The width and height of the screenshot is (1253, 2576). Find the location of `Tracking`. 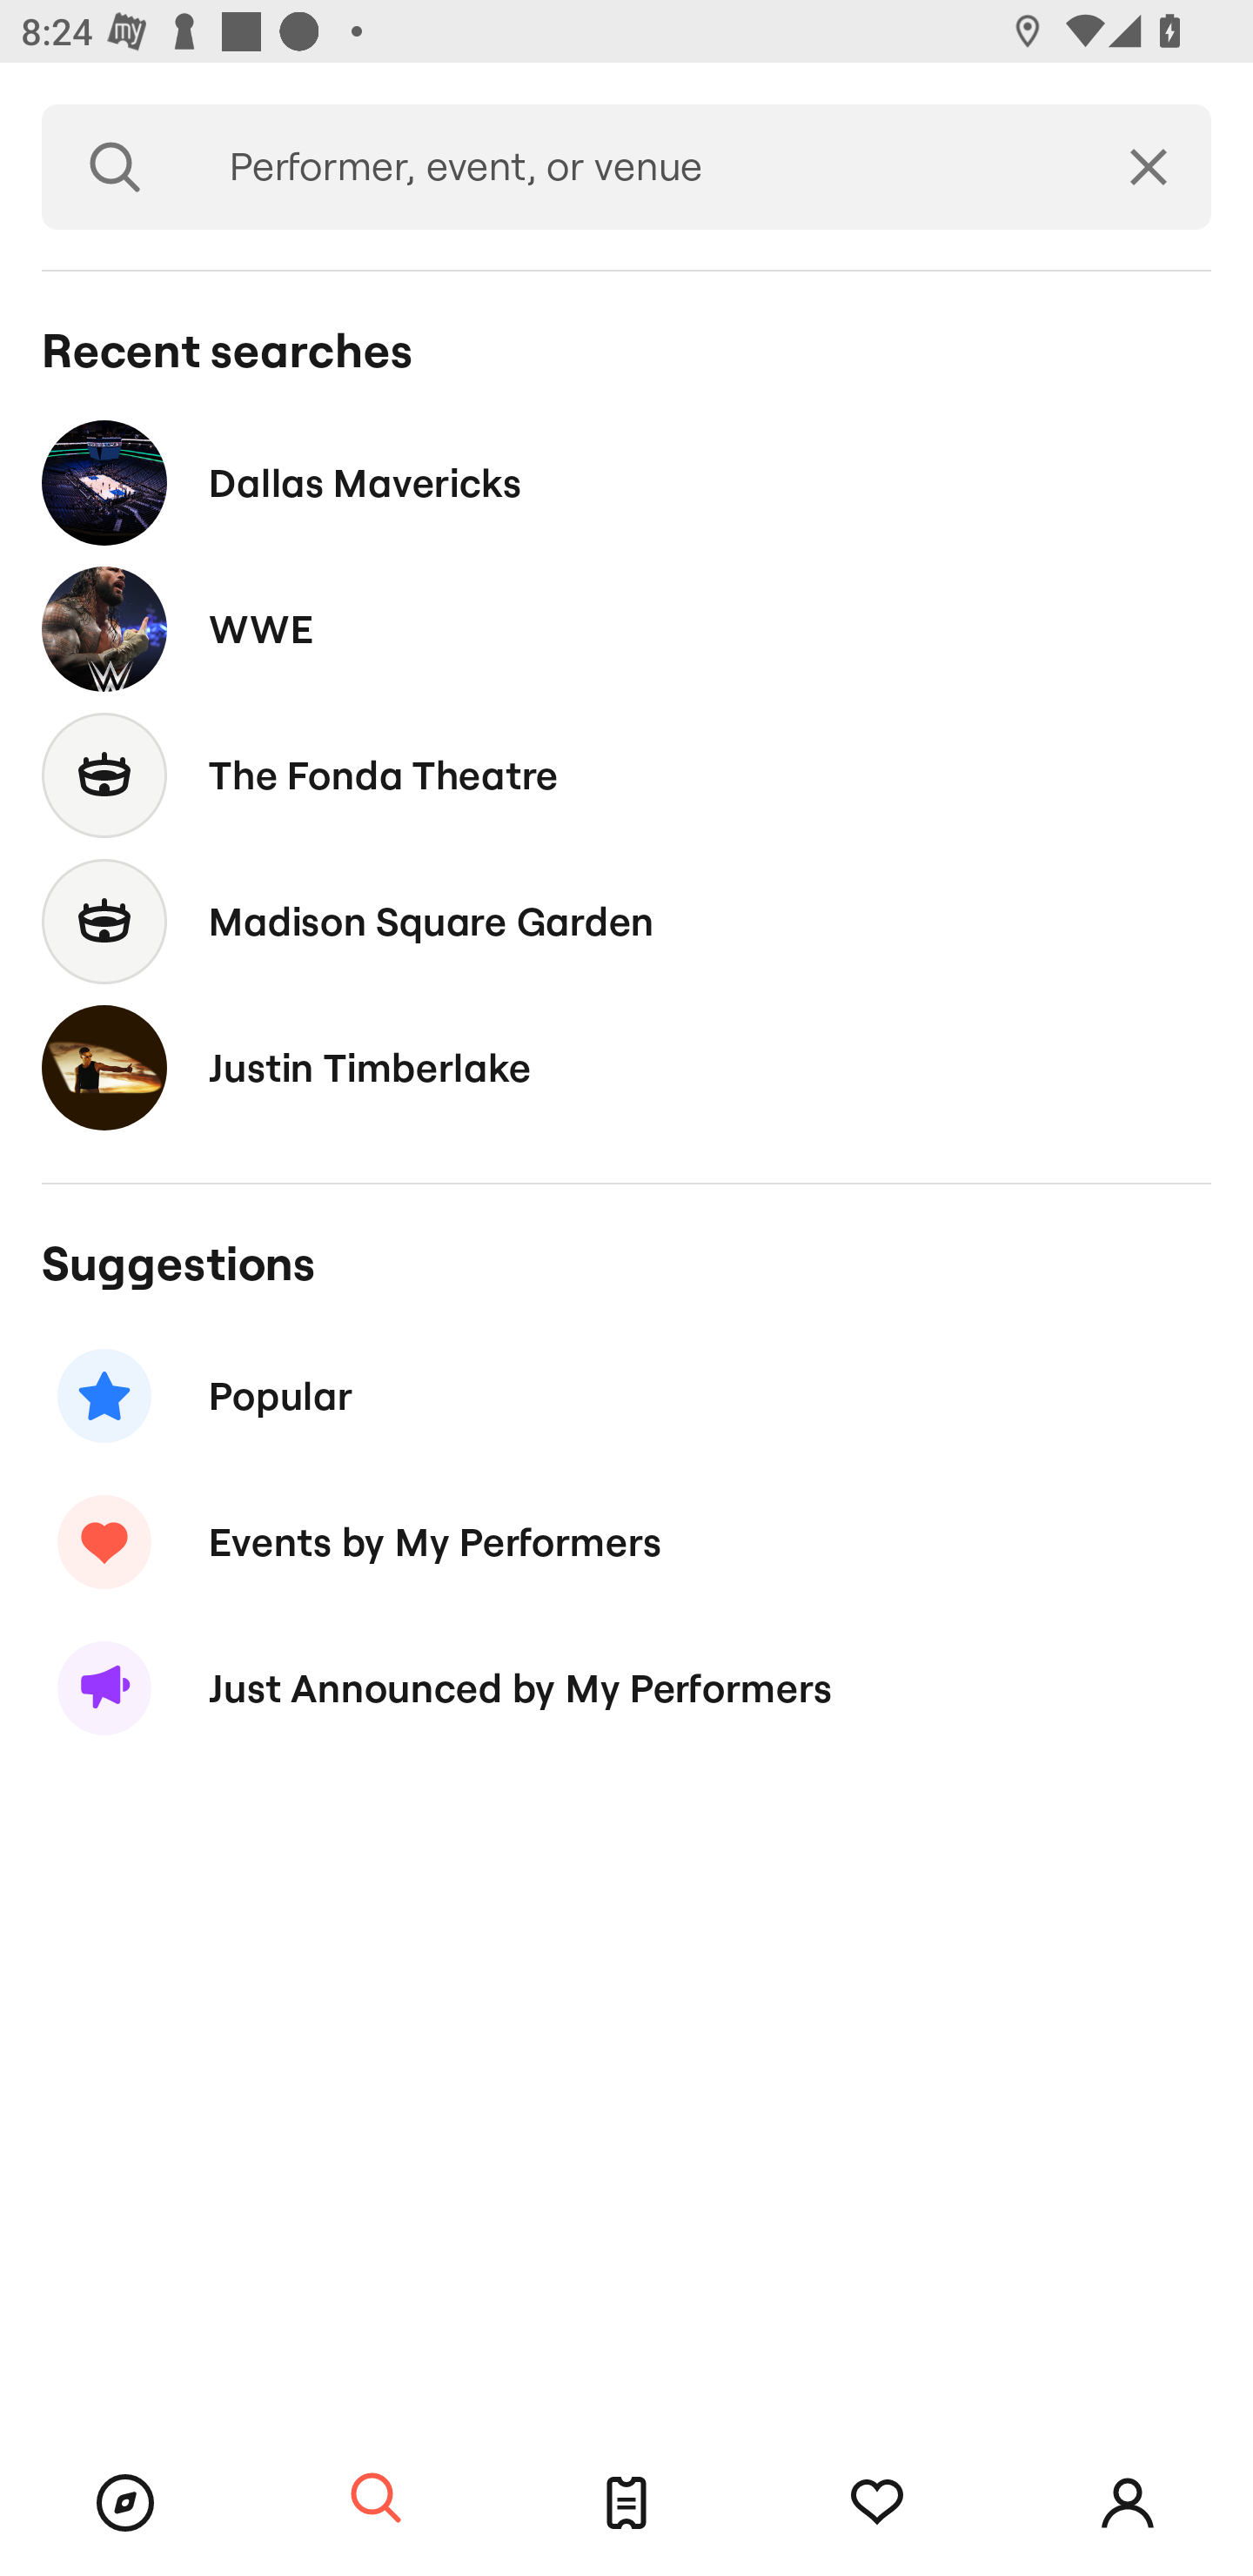

Tracking is located at coordinates (877, 2503).